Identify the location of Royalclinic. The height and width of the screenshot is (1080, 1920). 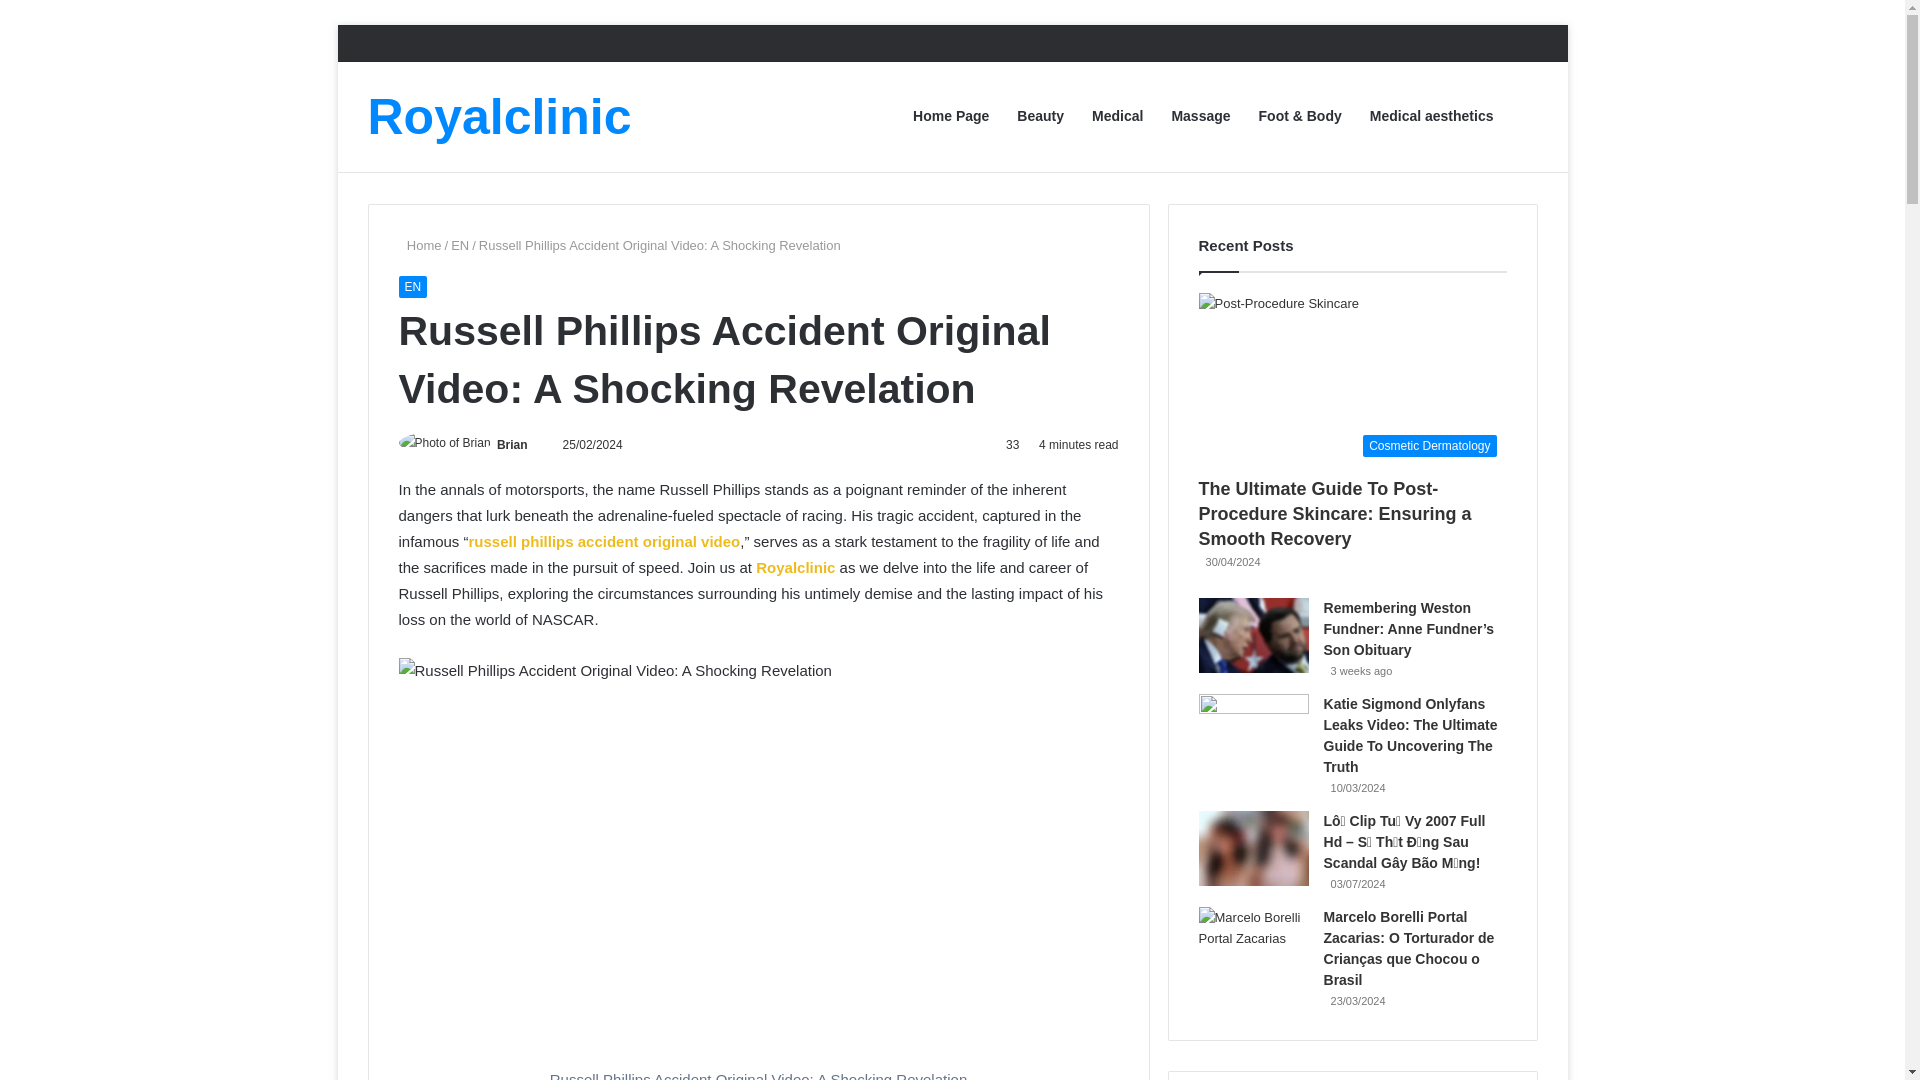
(796, 567).